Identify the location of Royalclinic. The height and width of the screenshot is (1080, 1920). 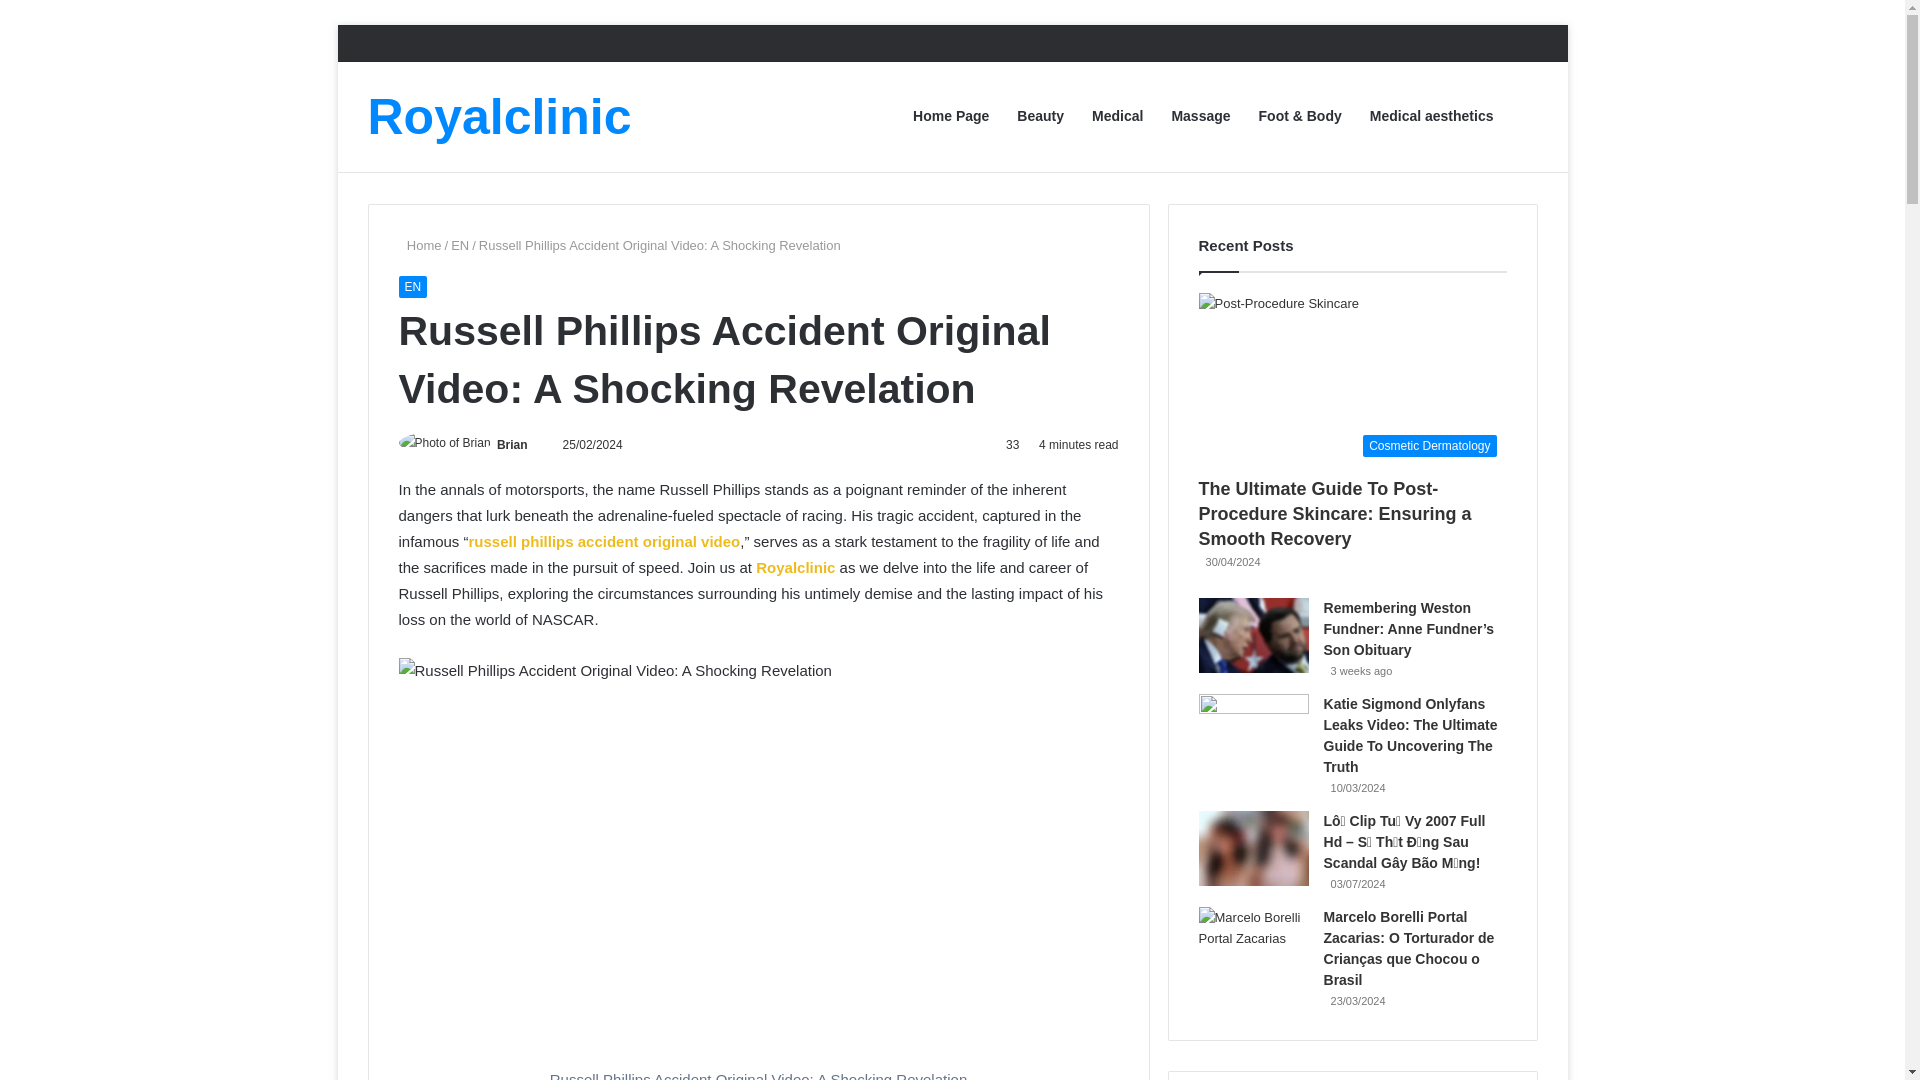
(796, 567).